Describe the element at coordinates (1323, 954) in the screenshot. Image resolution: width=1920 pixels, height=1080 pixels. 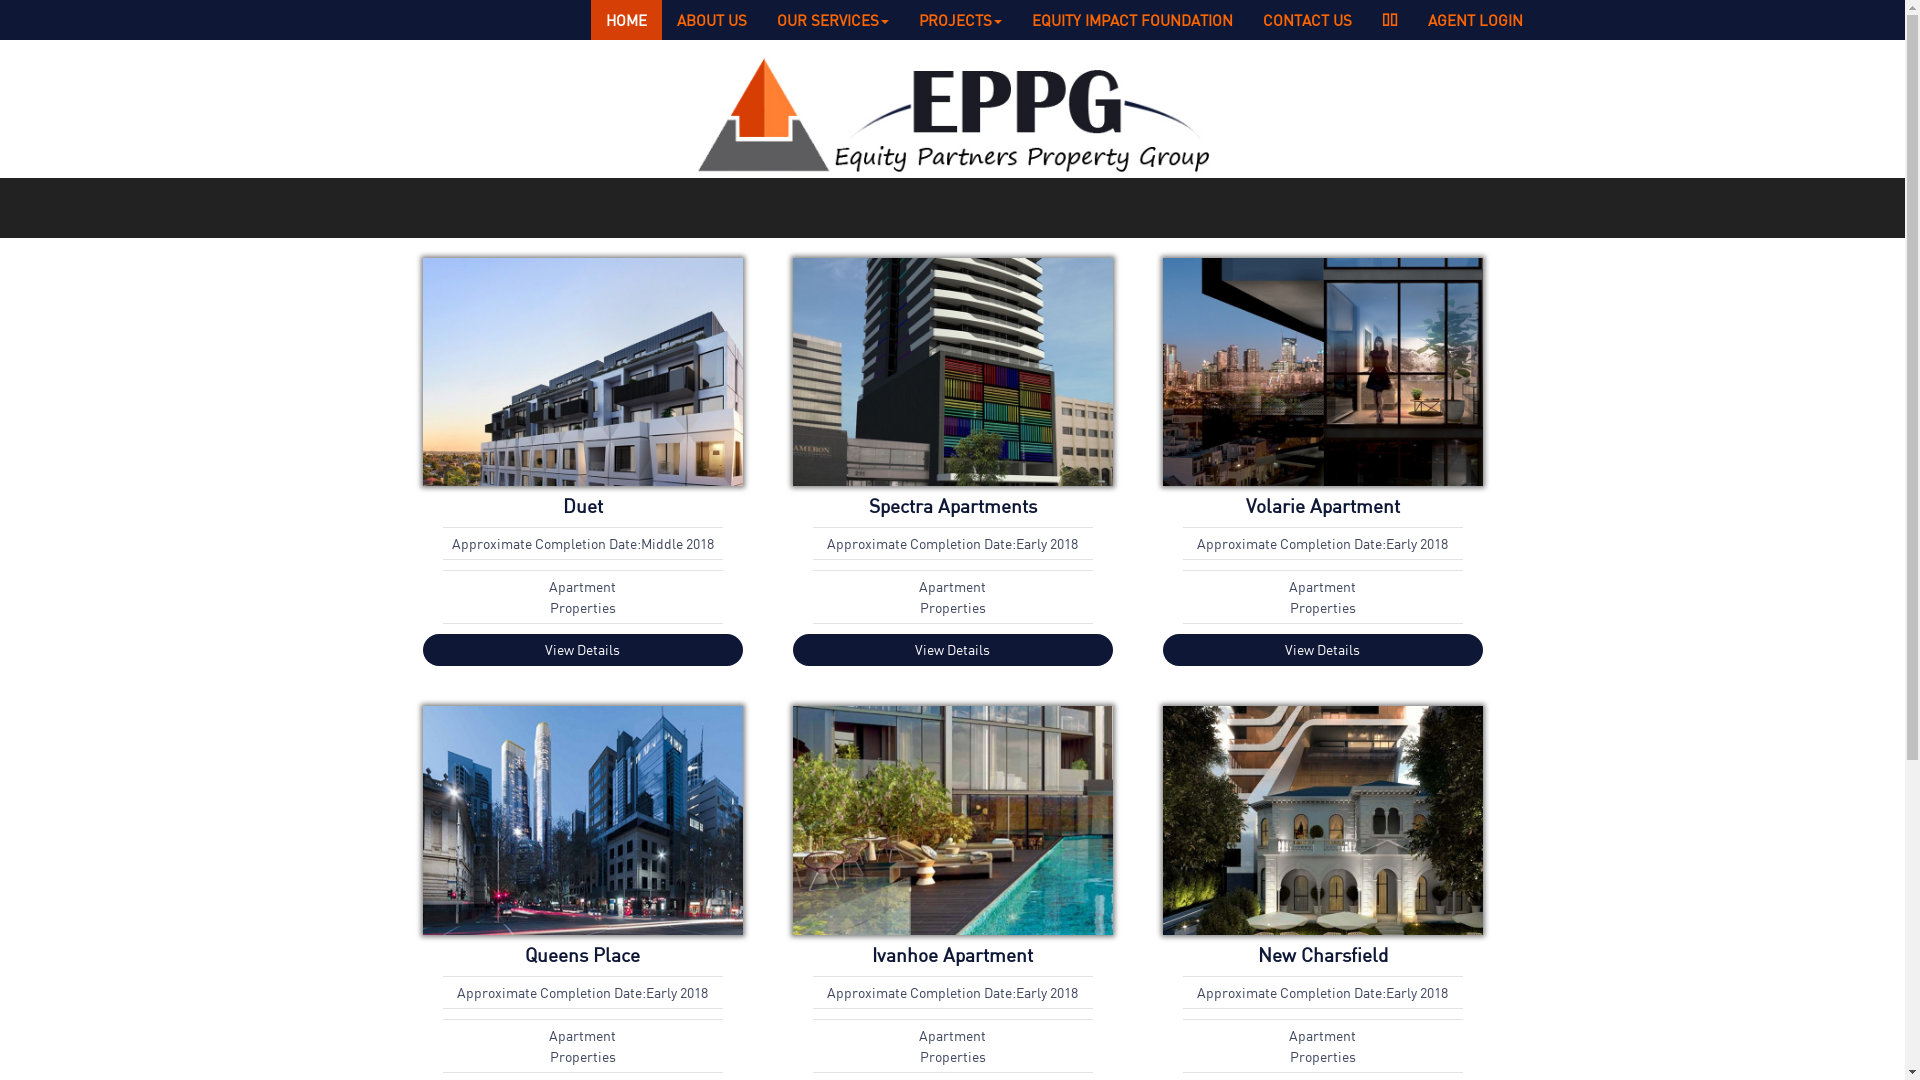
I see `New Charsfield` at that location.